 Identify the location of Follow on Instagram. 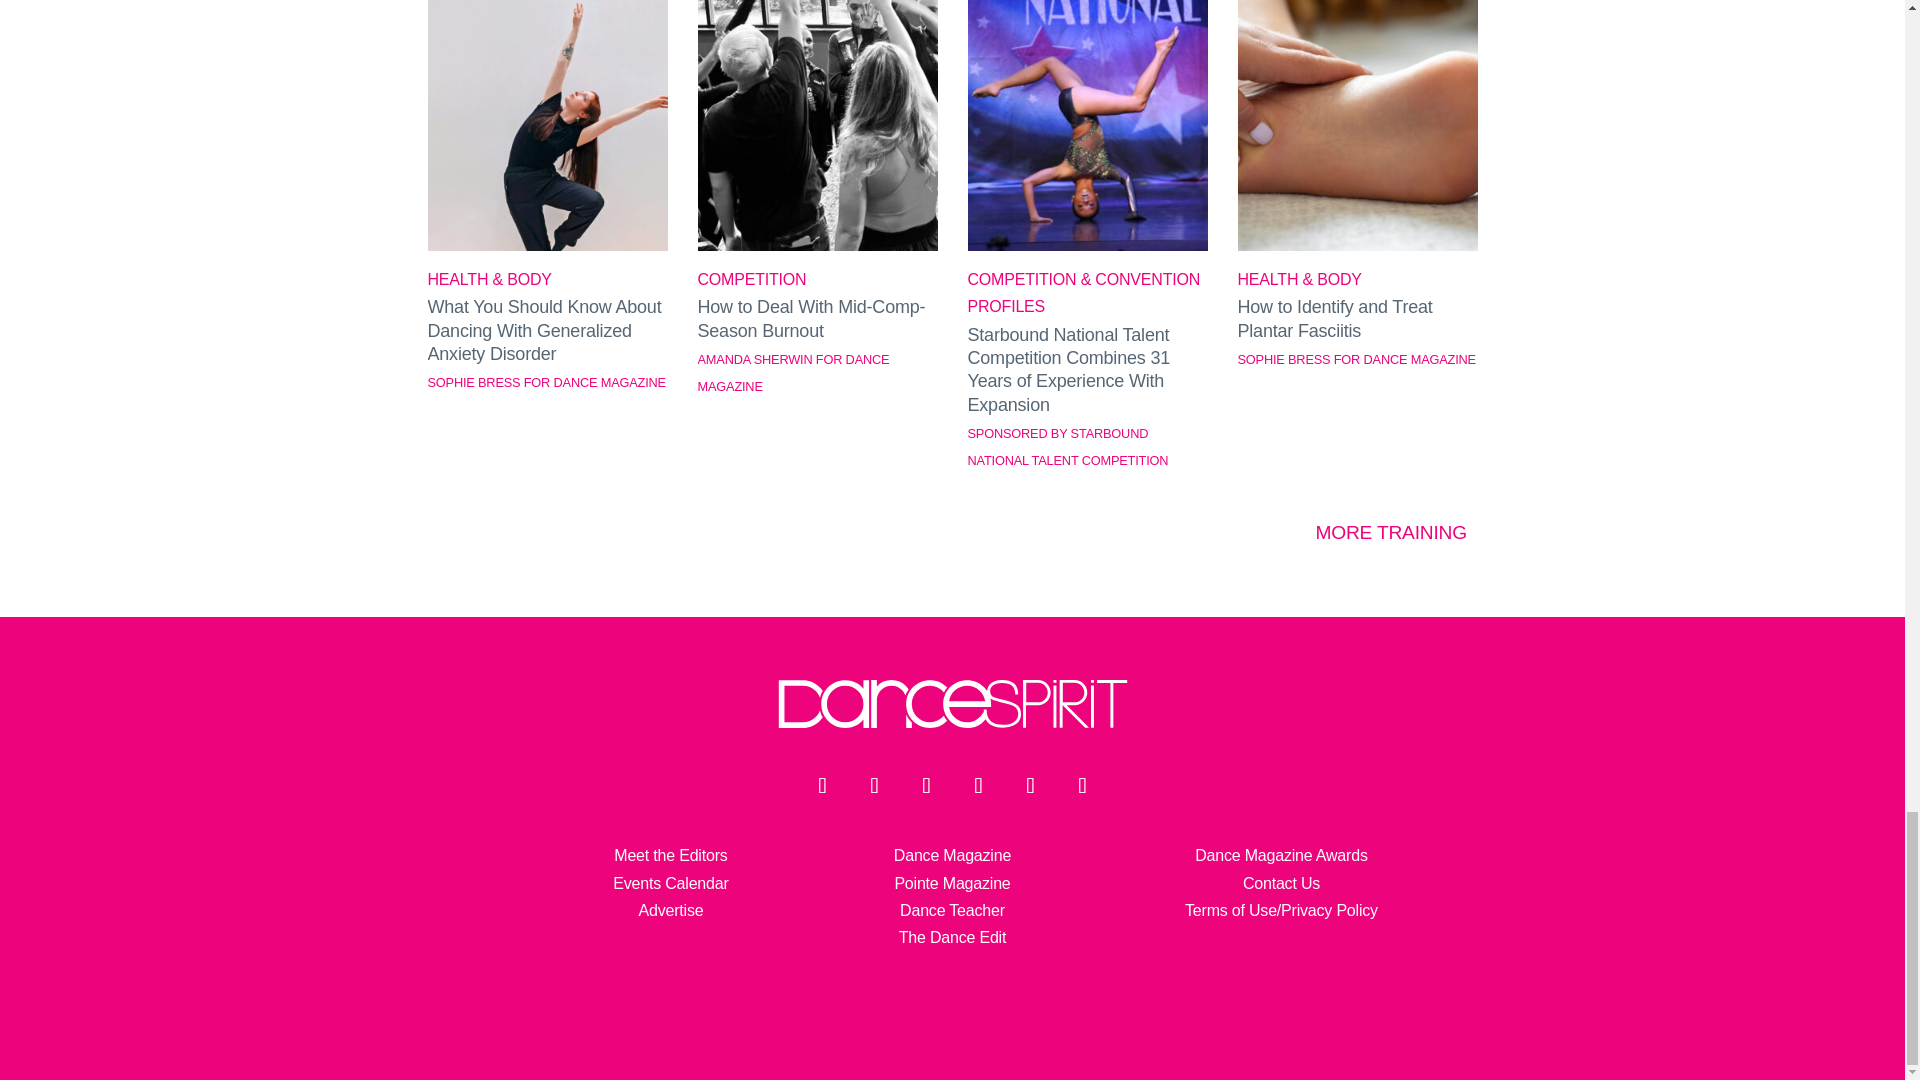
(926, 785).